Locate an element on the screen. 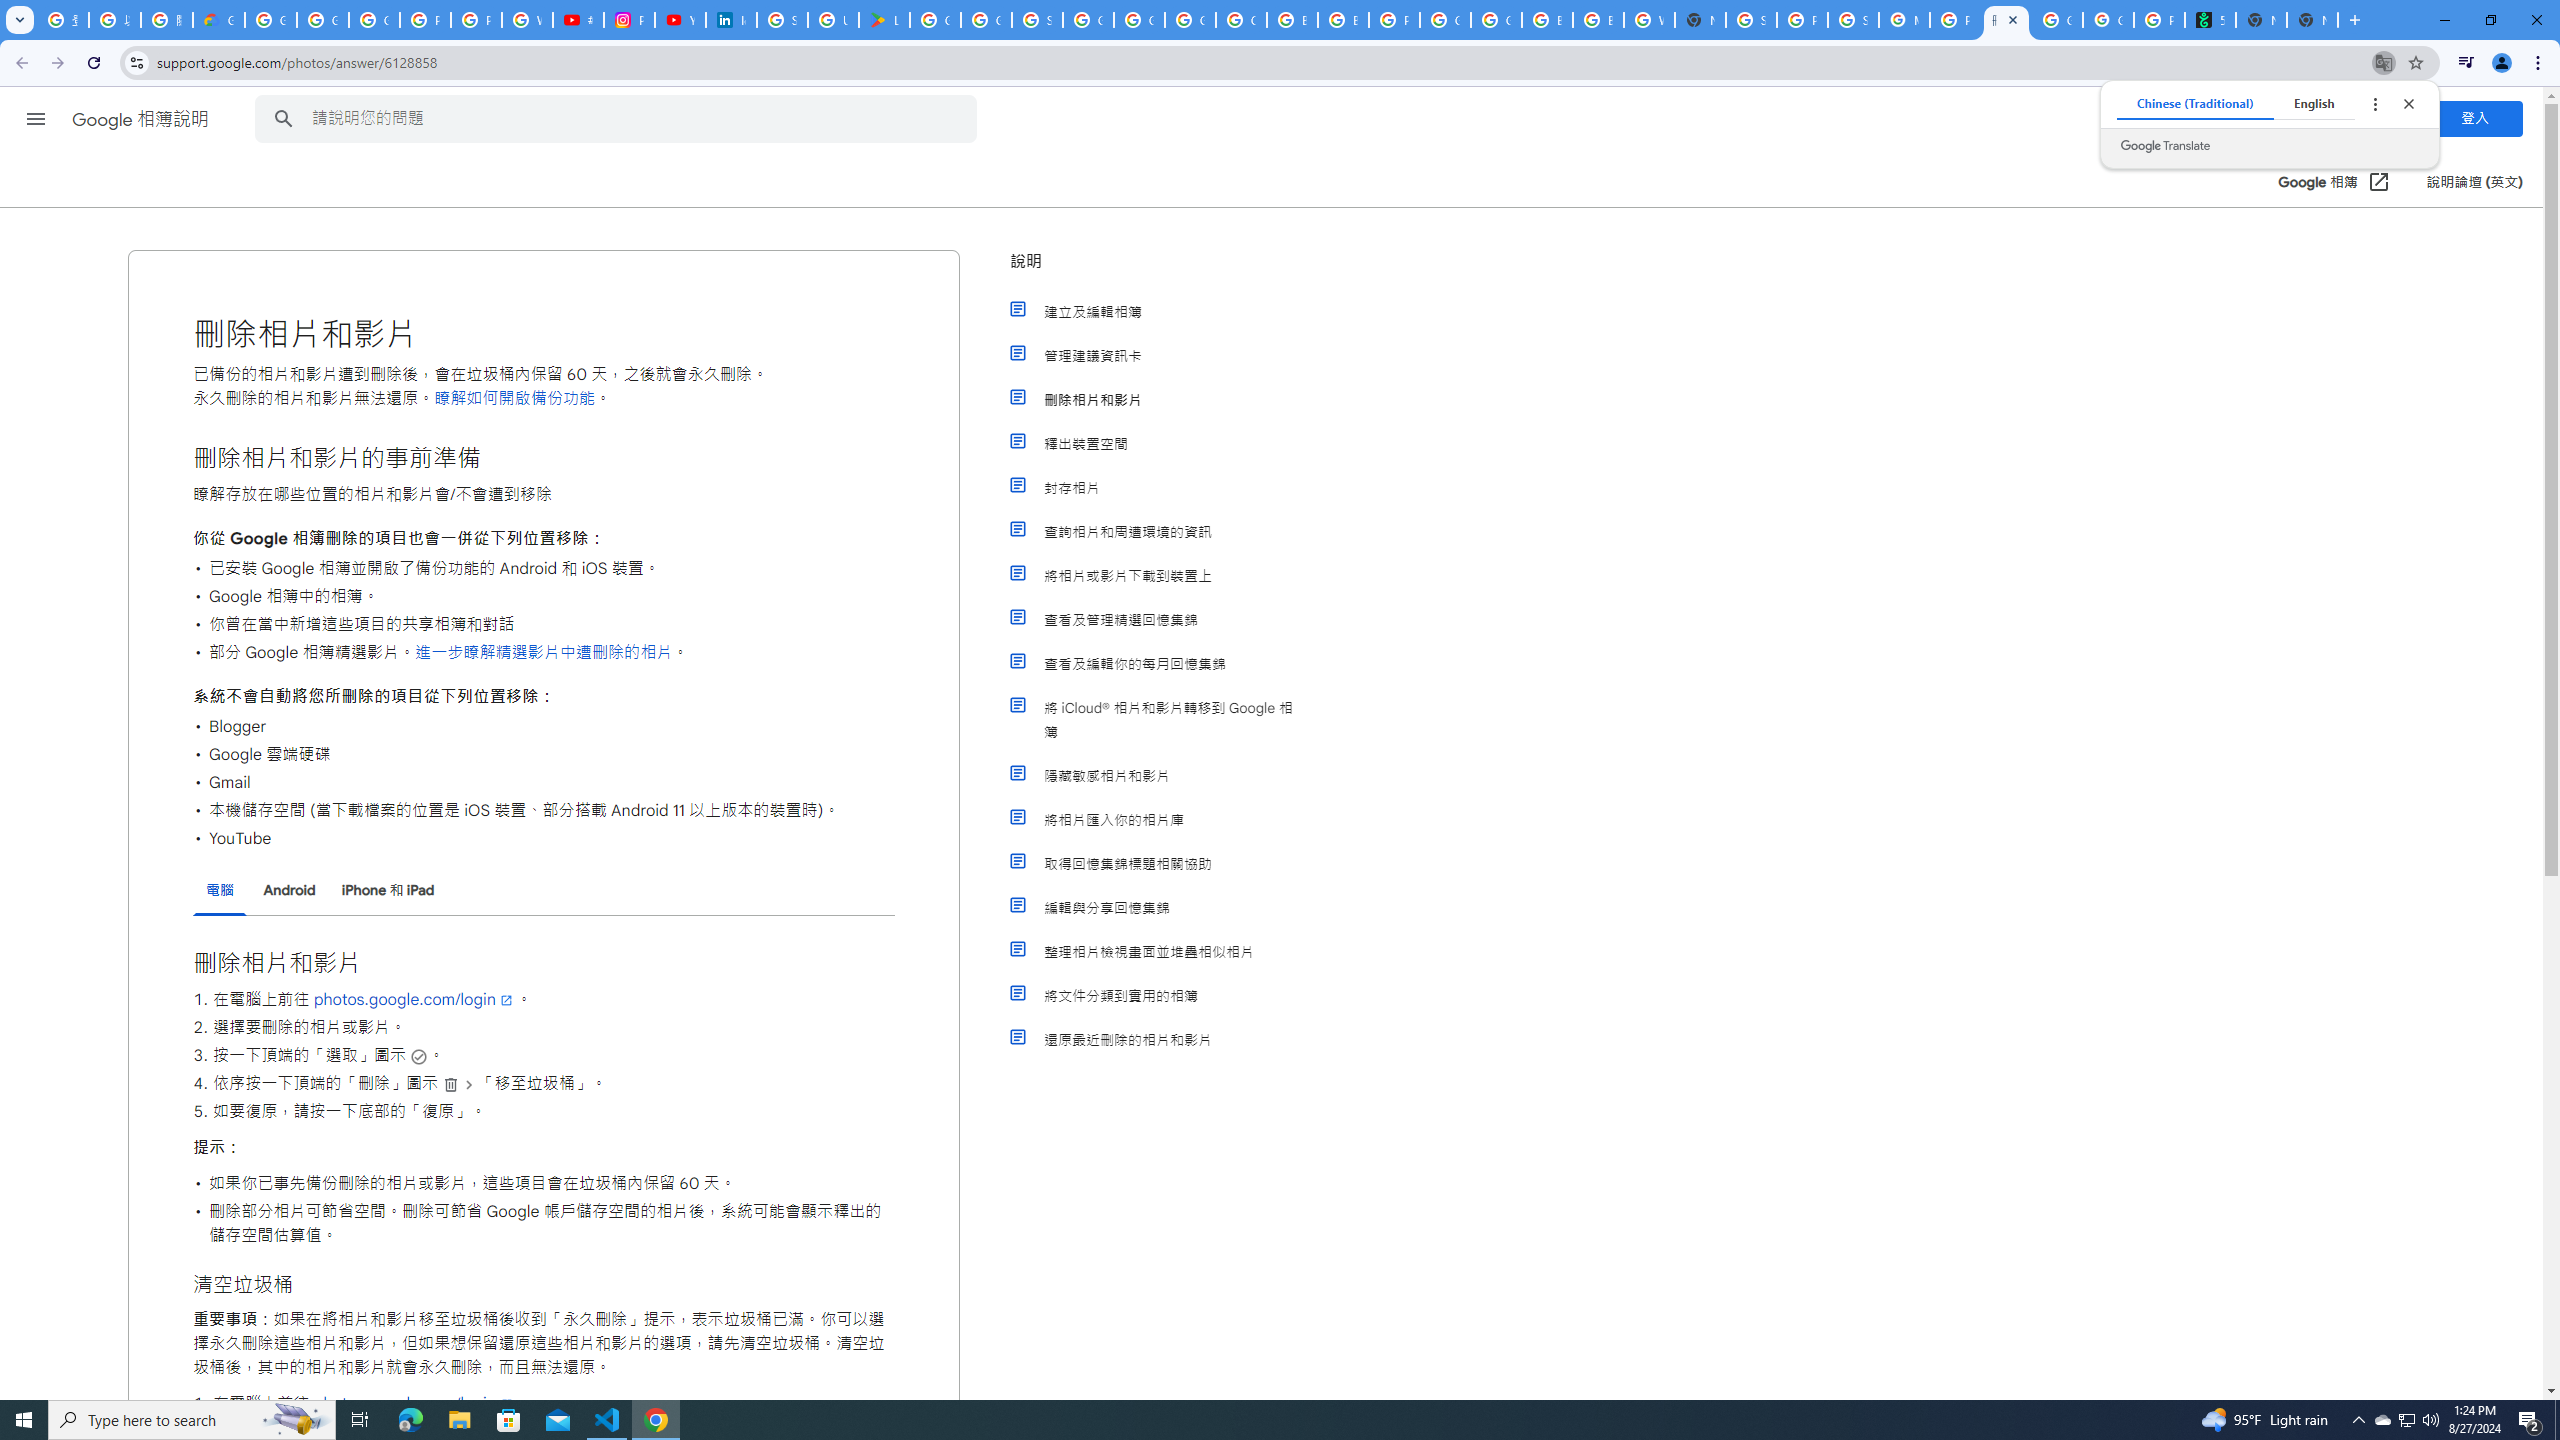 The width and height of the screenshot is (2560, 1440). Translate options is located at coordinates (2374, 103).